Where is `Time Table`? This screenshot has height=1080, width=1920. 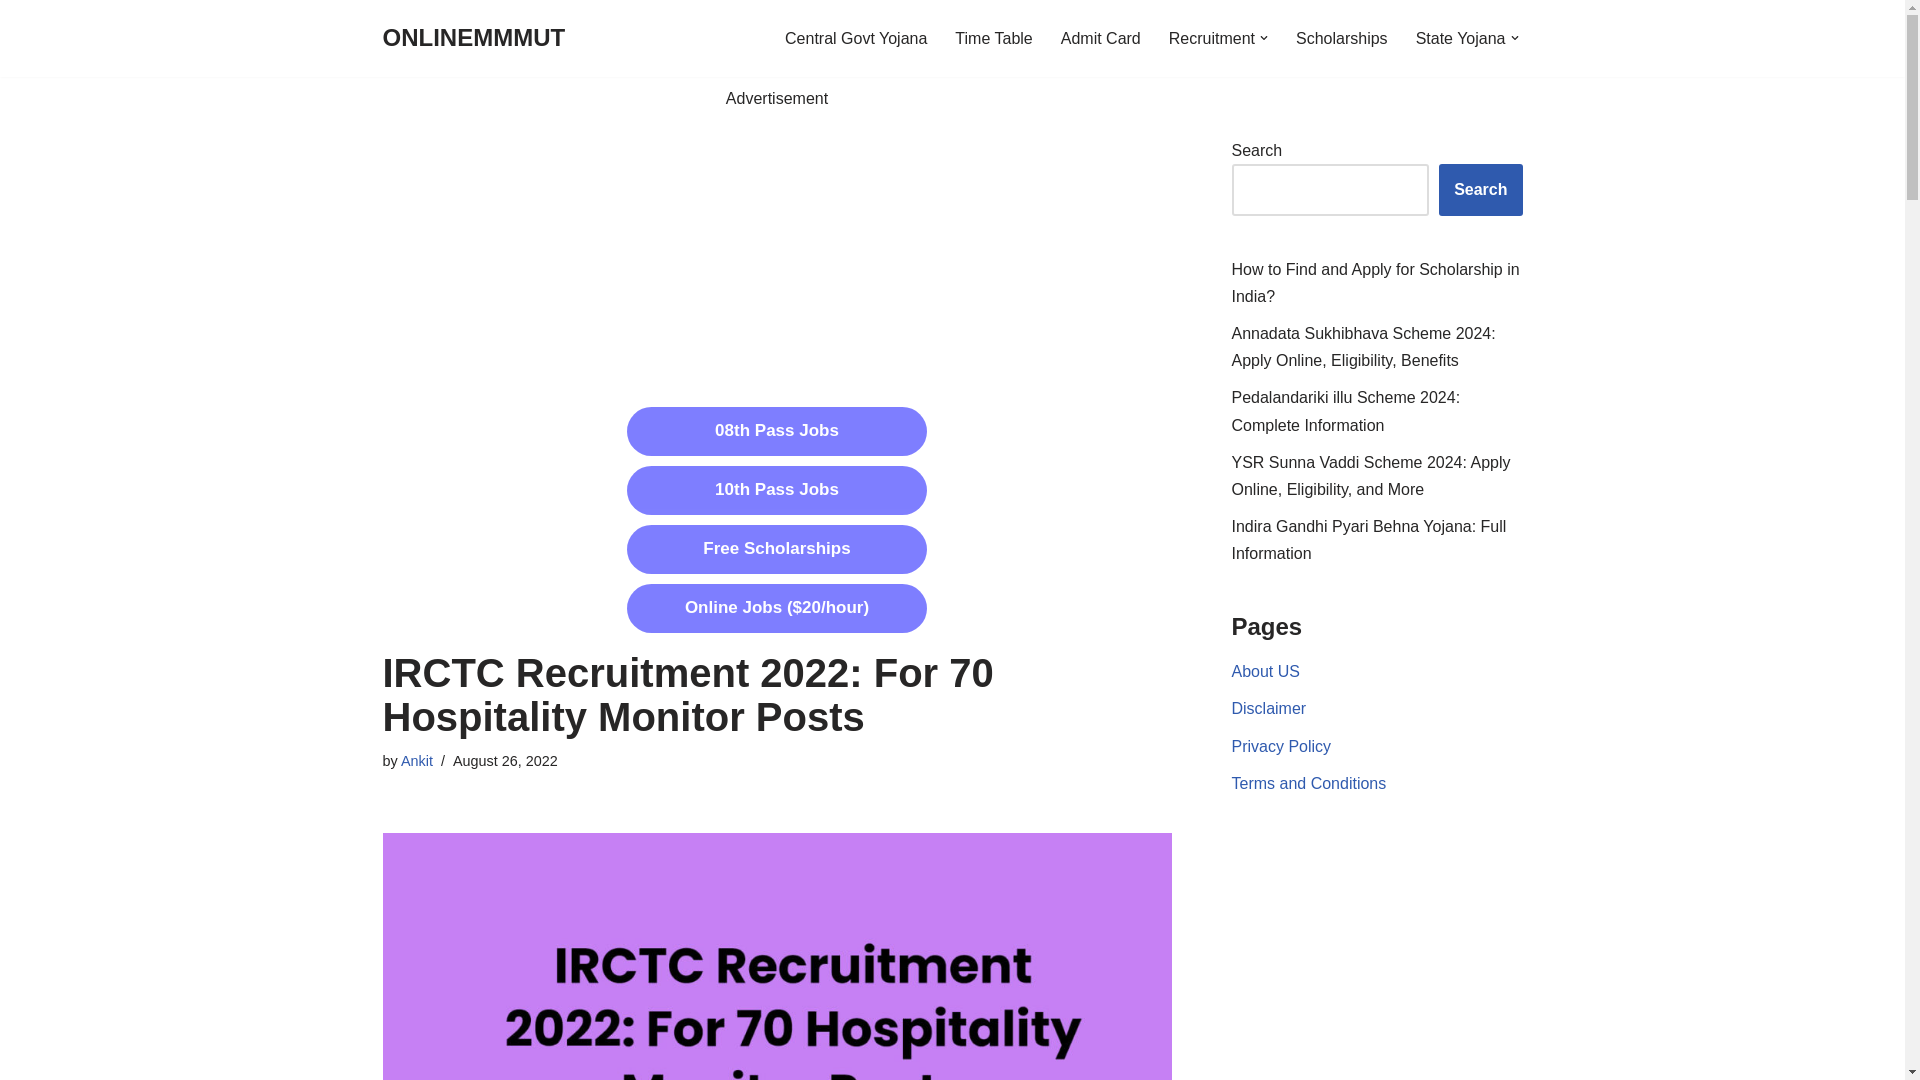
Time Table is located at coordinates (993, 38).